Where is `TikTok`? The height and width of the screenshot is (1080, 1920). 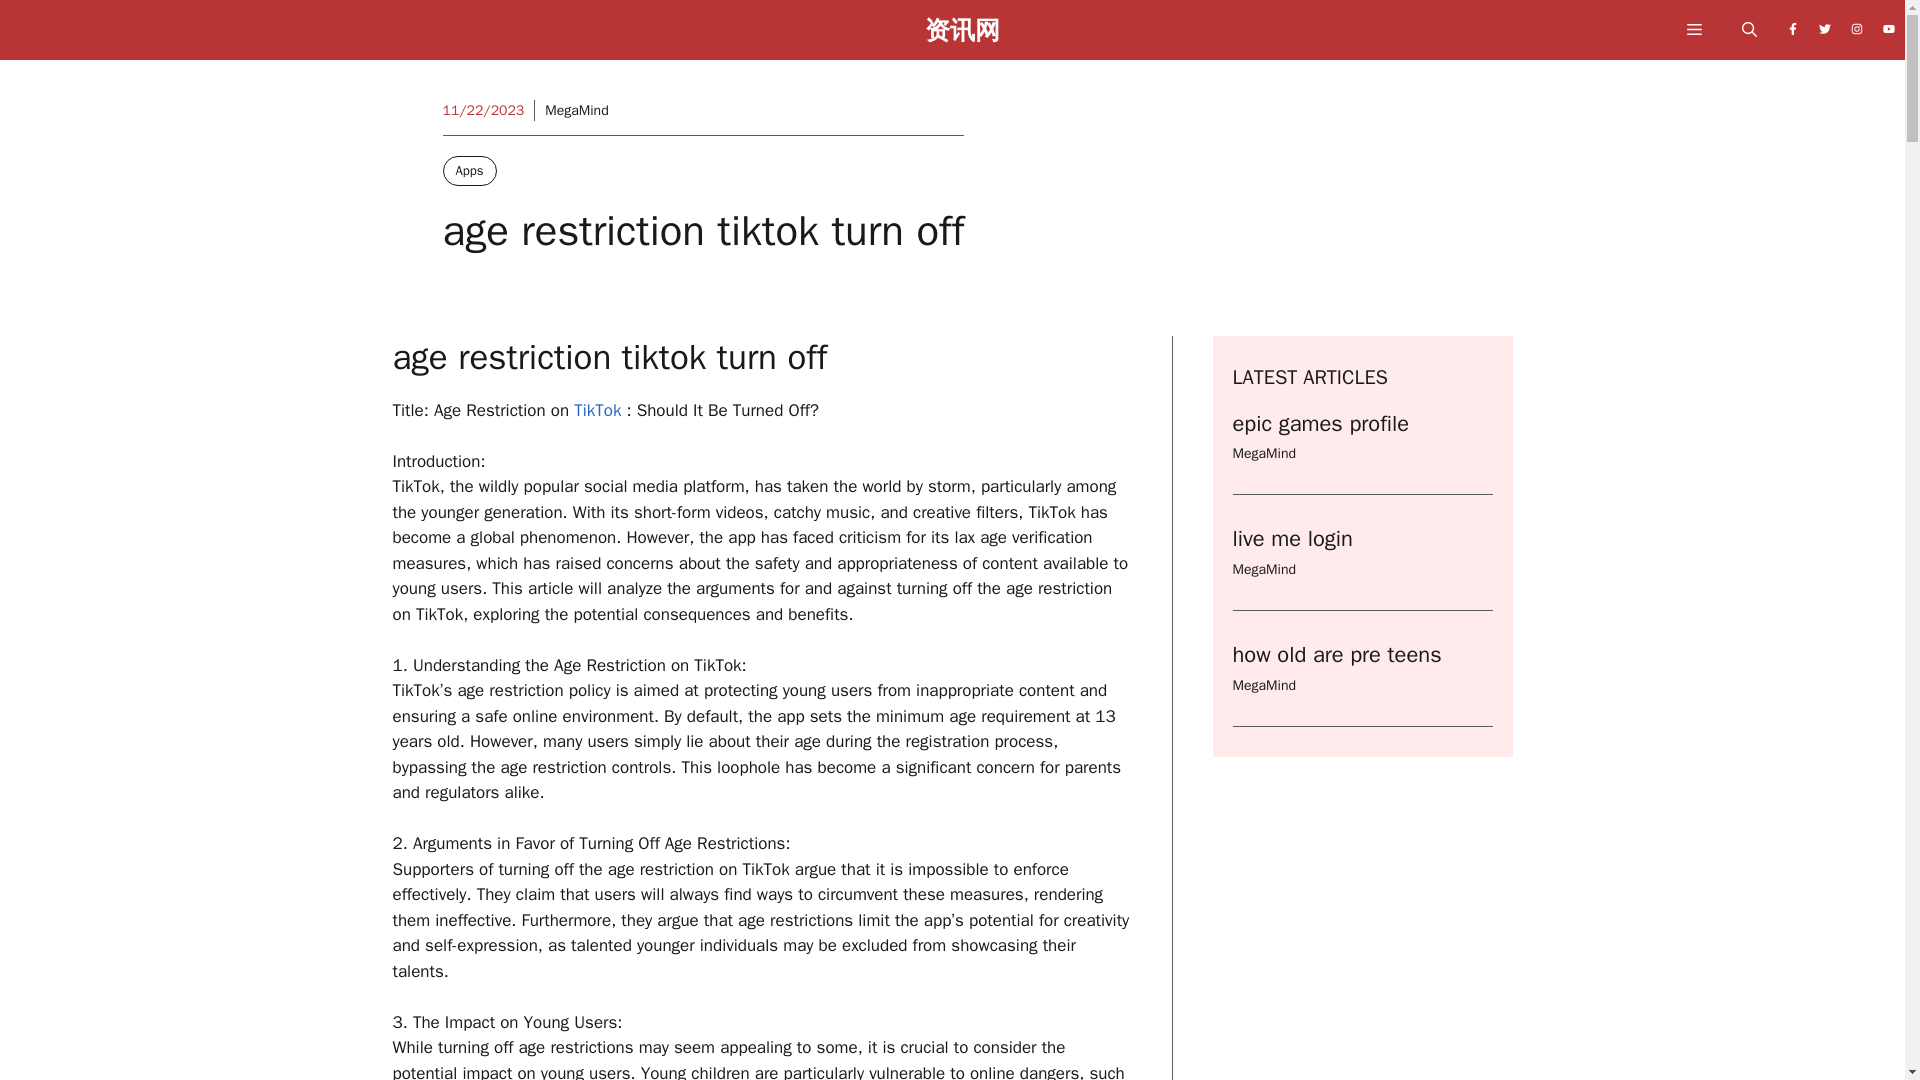 TikTok is located at coordinates (594, 410).